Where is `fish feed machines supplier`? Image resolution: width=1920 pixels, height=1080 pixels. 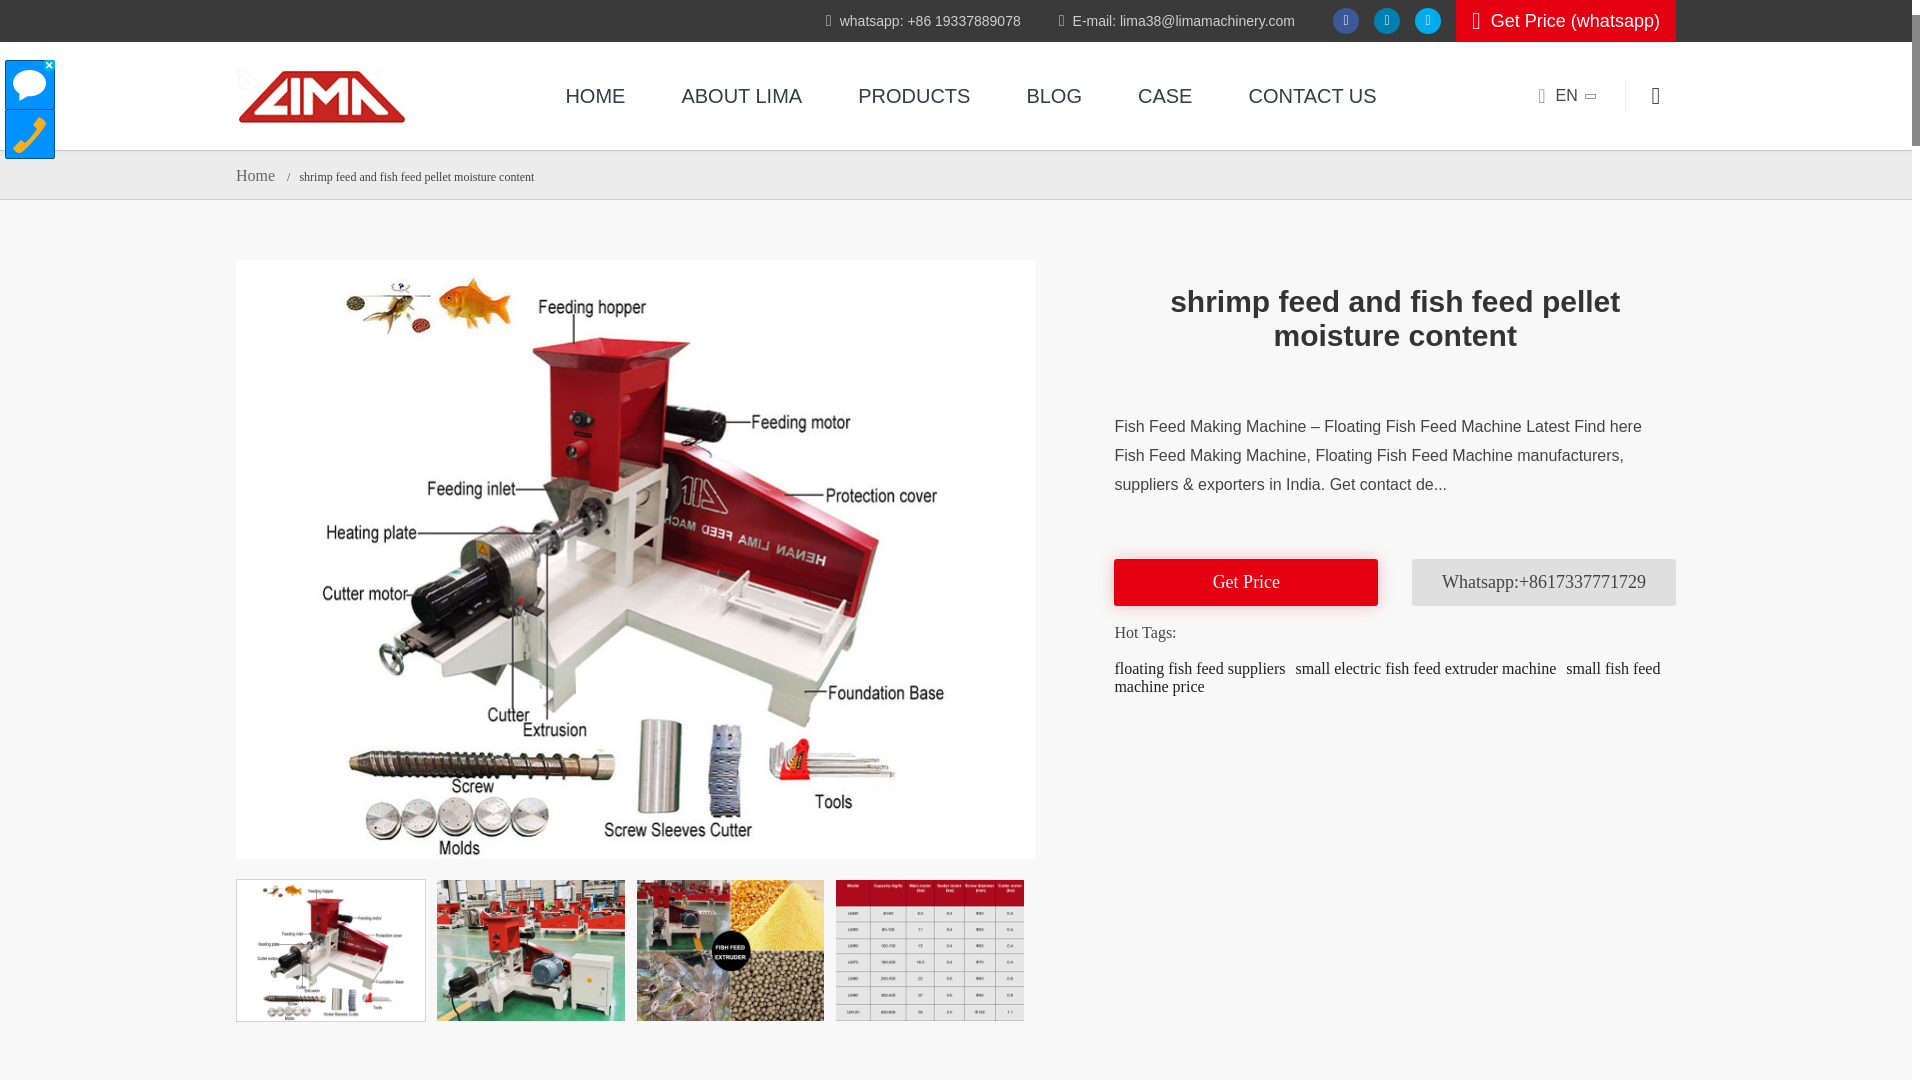 fish feed machines supplier is located at coordinates (914, 96).